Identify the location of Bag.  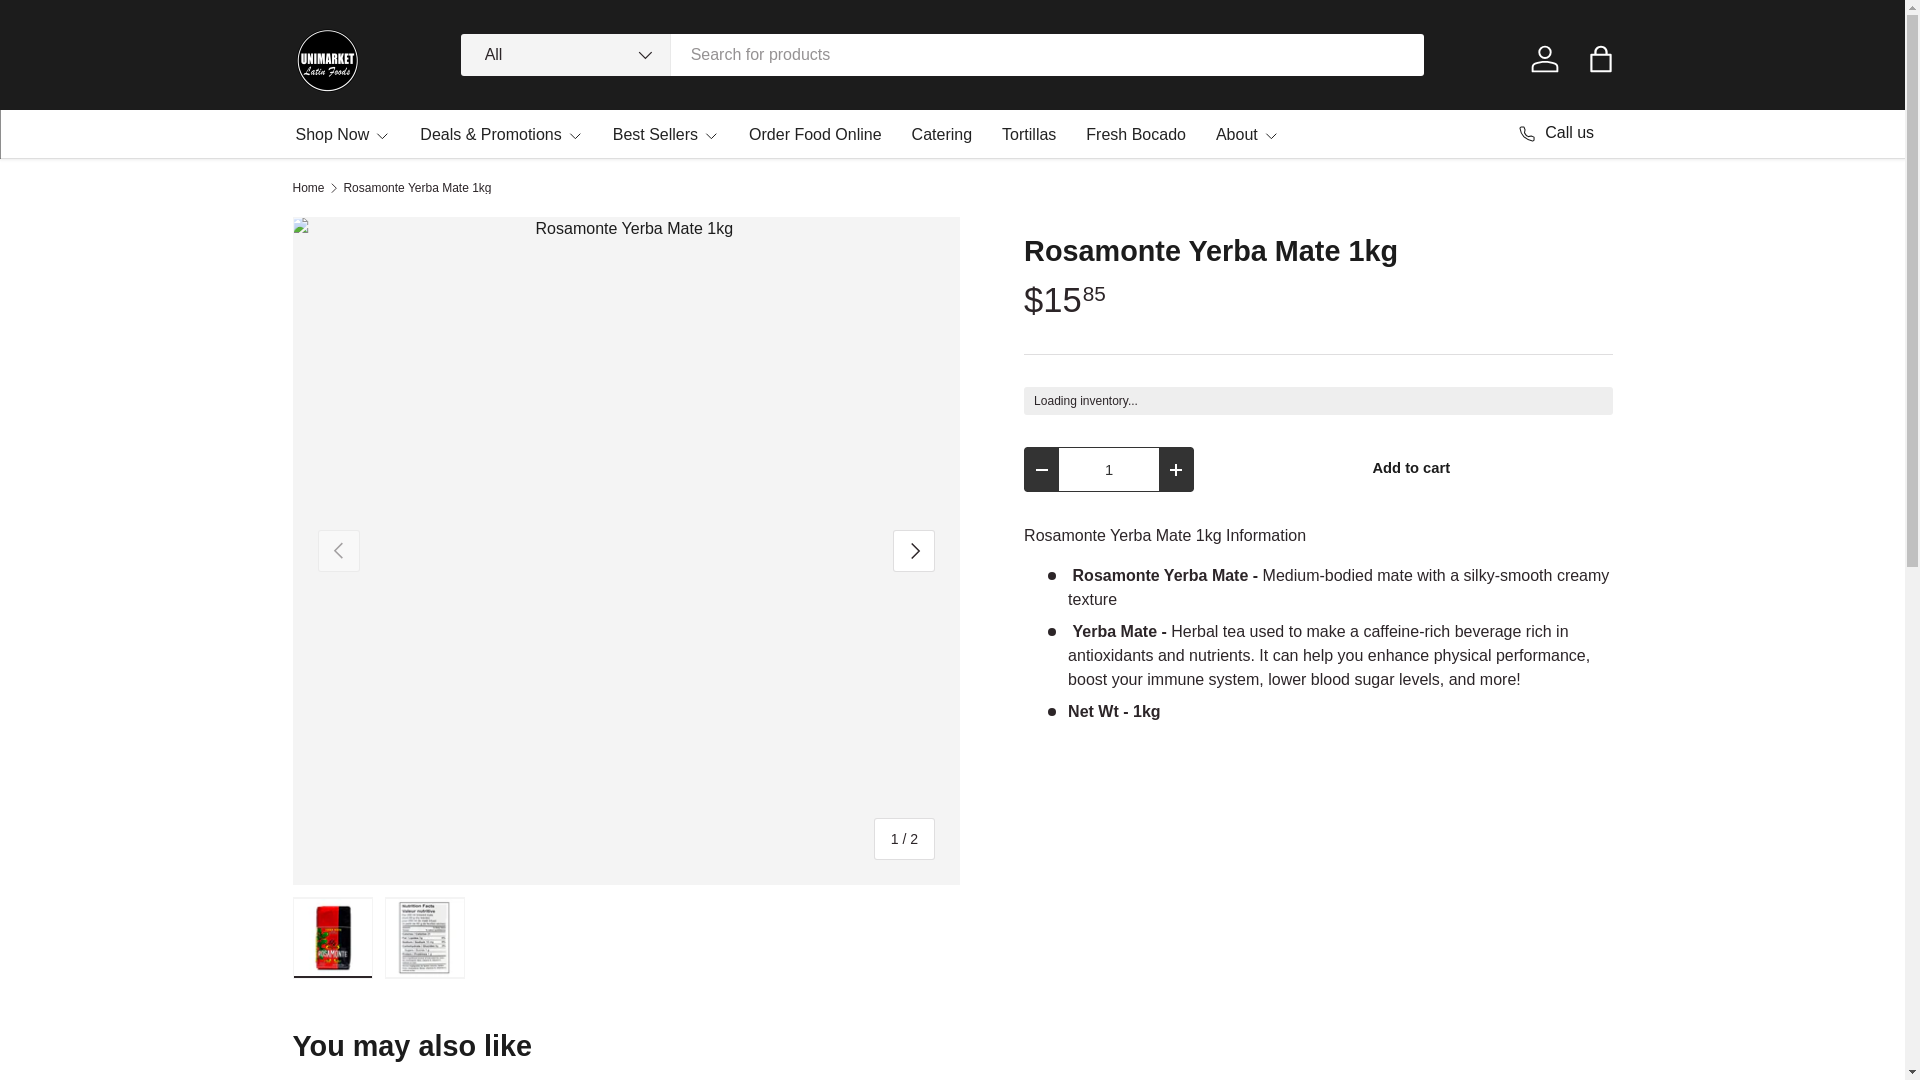
(1600, 58).